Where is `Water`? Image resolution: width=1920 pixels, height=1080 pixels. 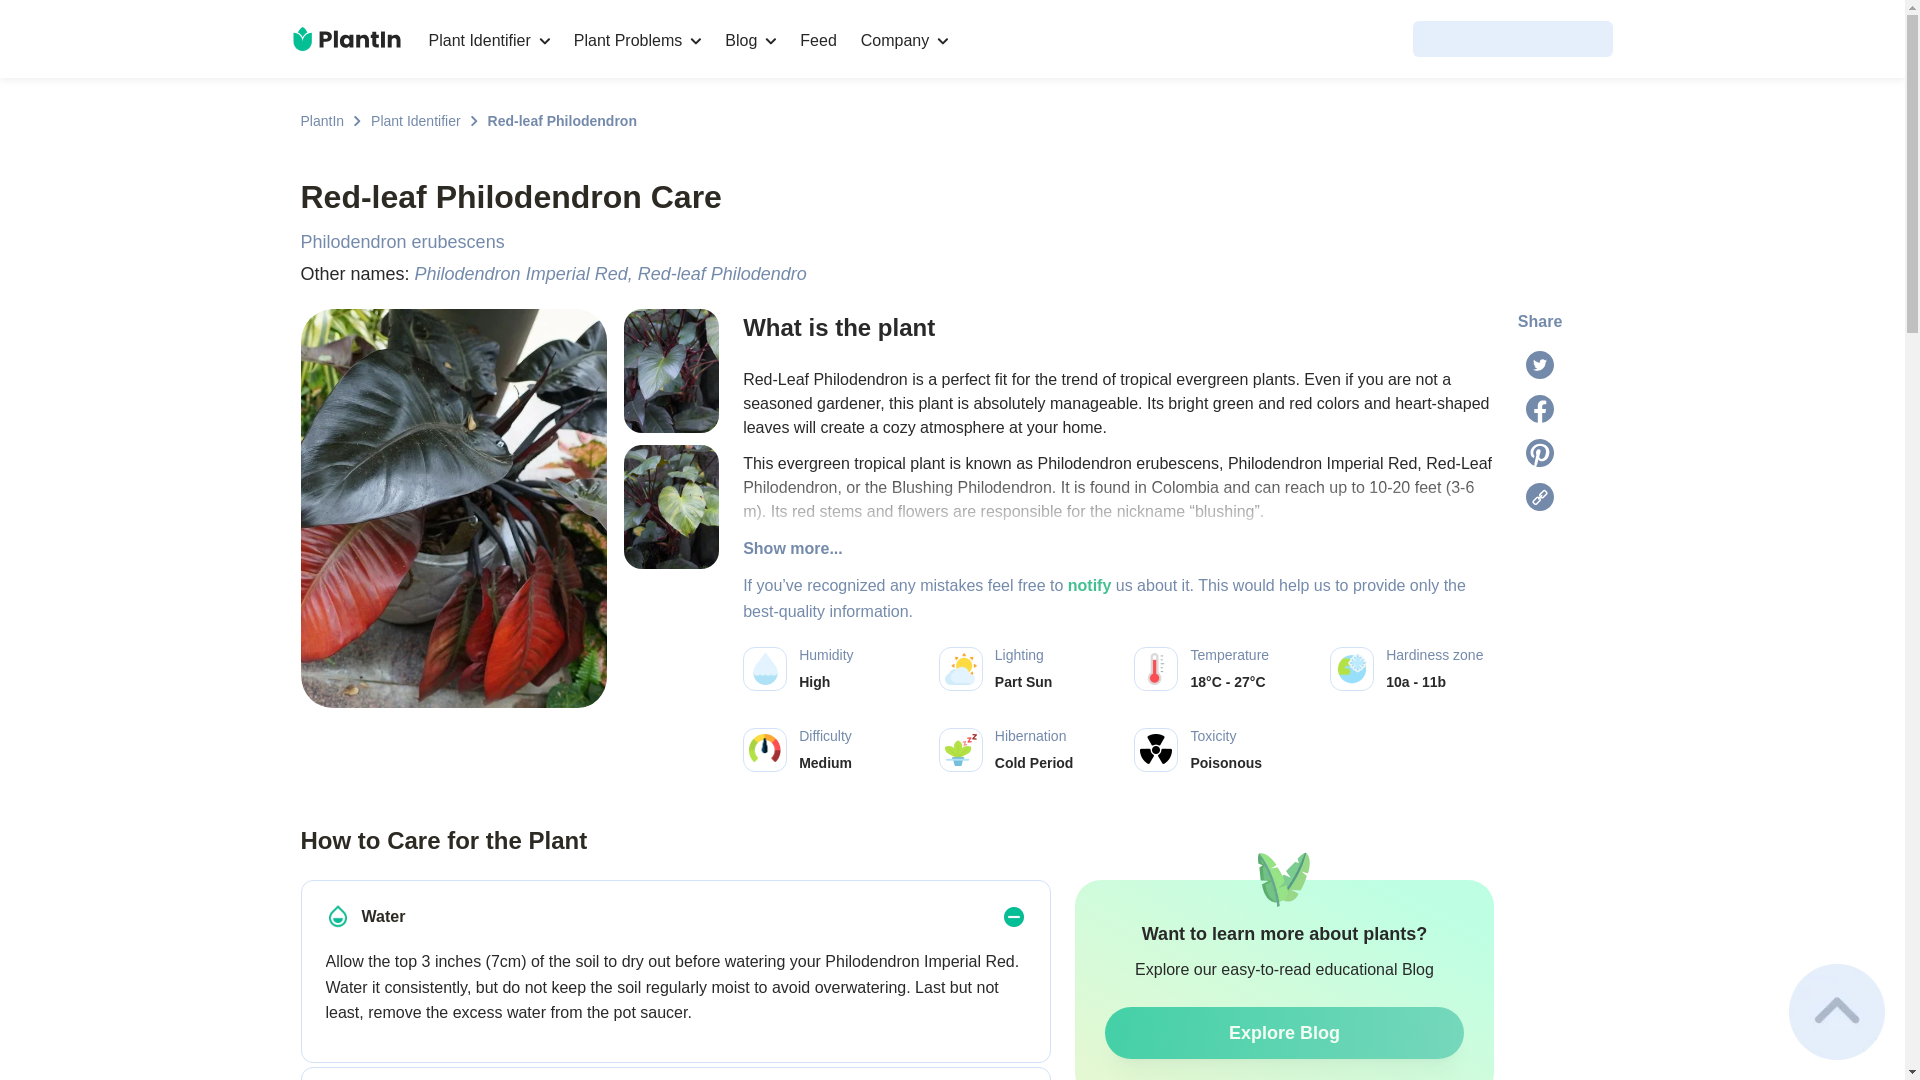
Water is located at coordinates (338, 916).